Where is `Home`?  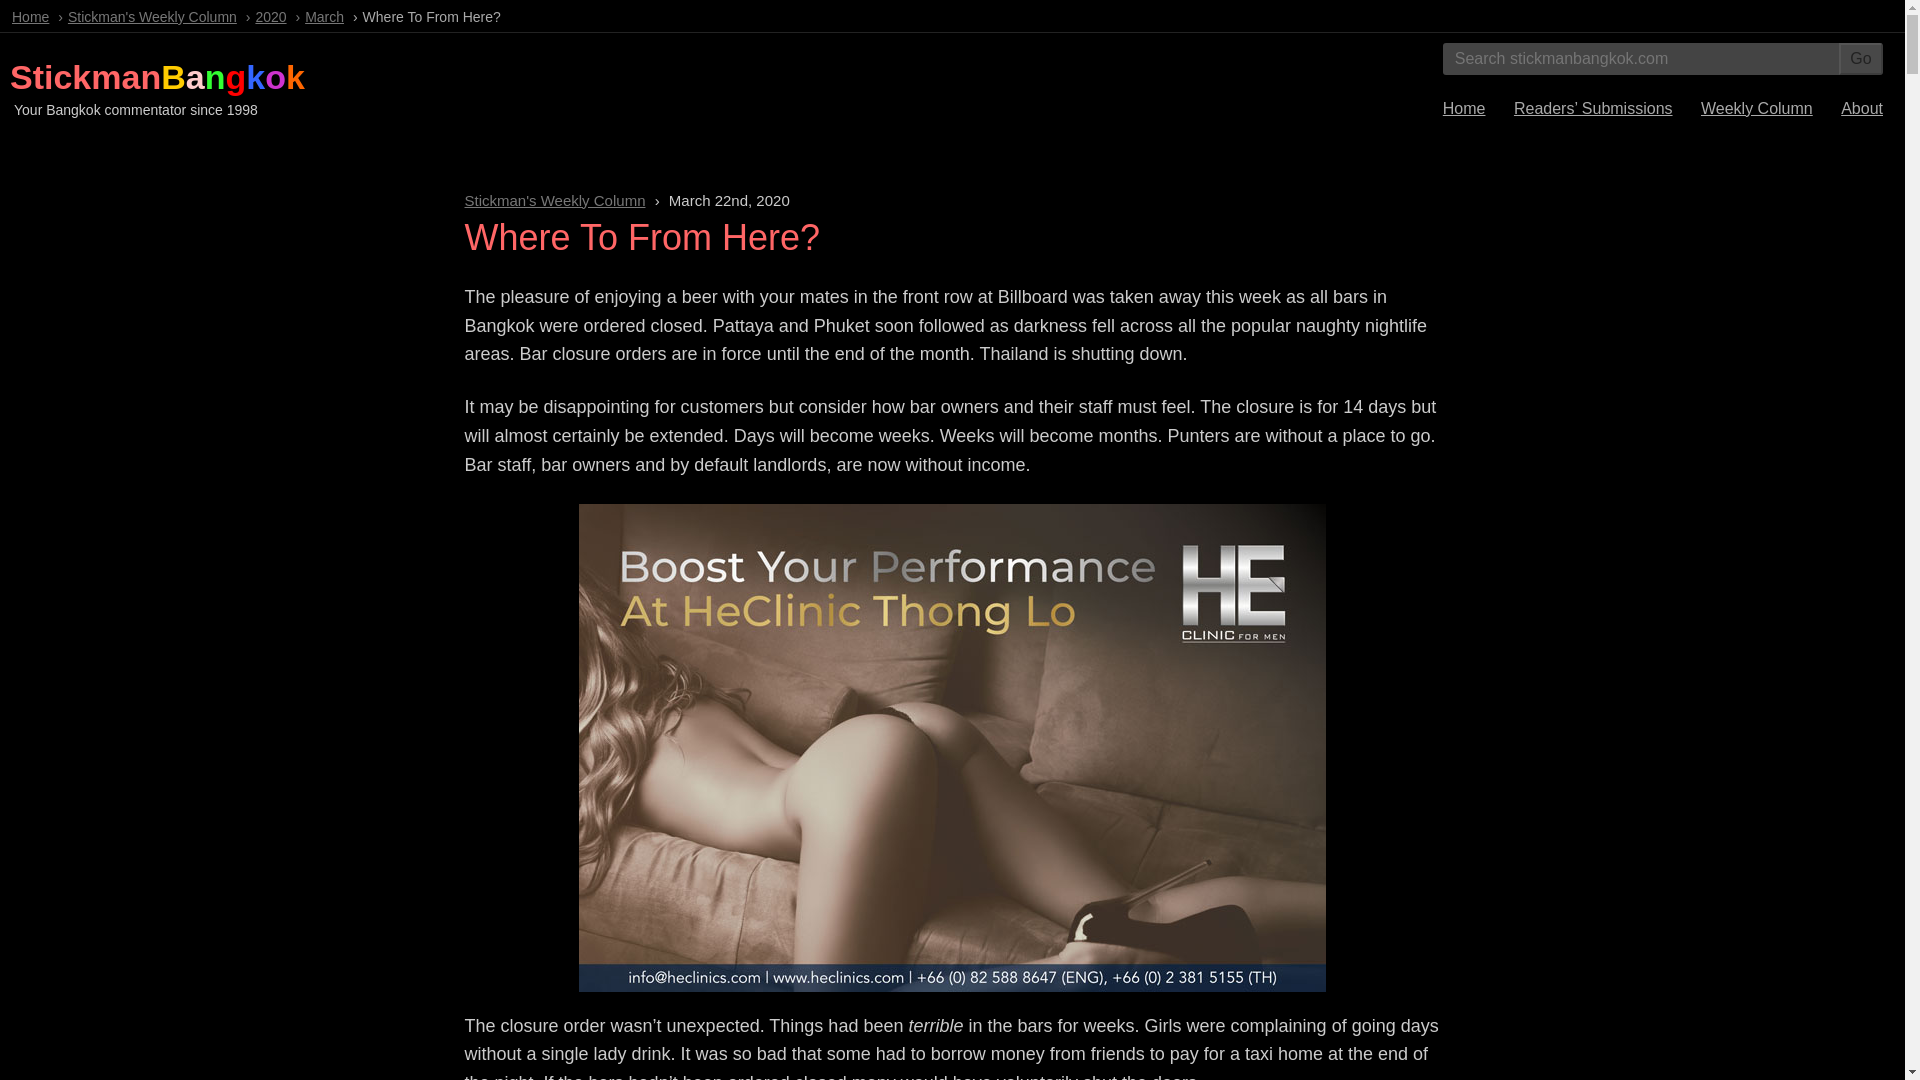 Home is located at coordinates (30, 16).